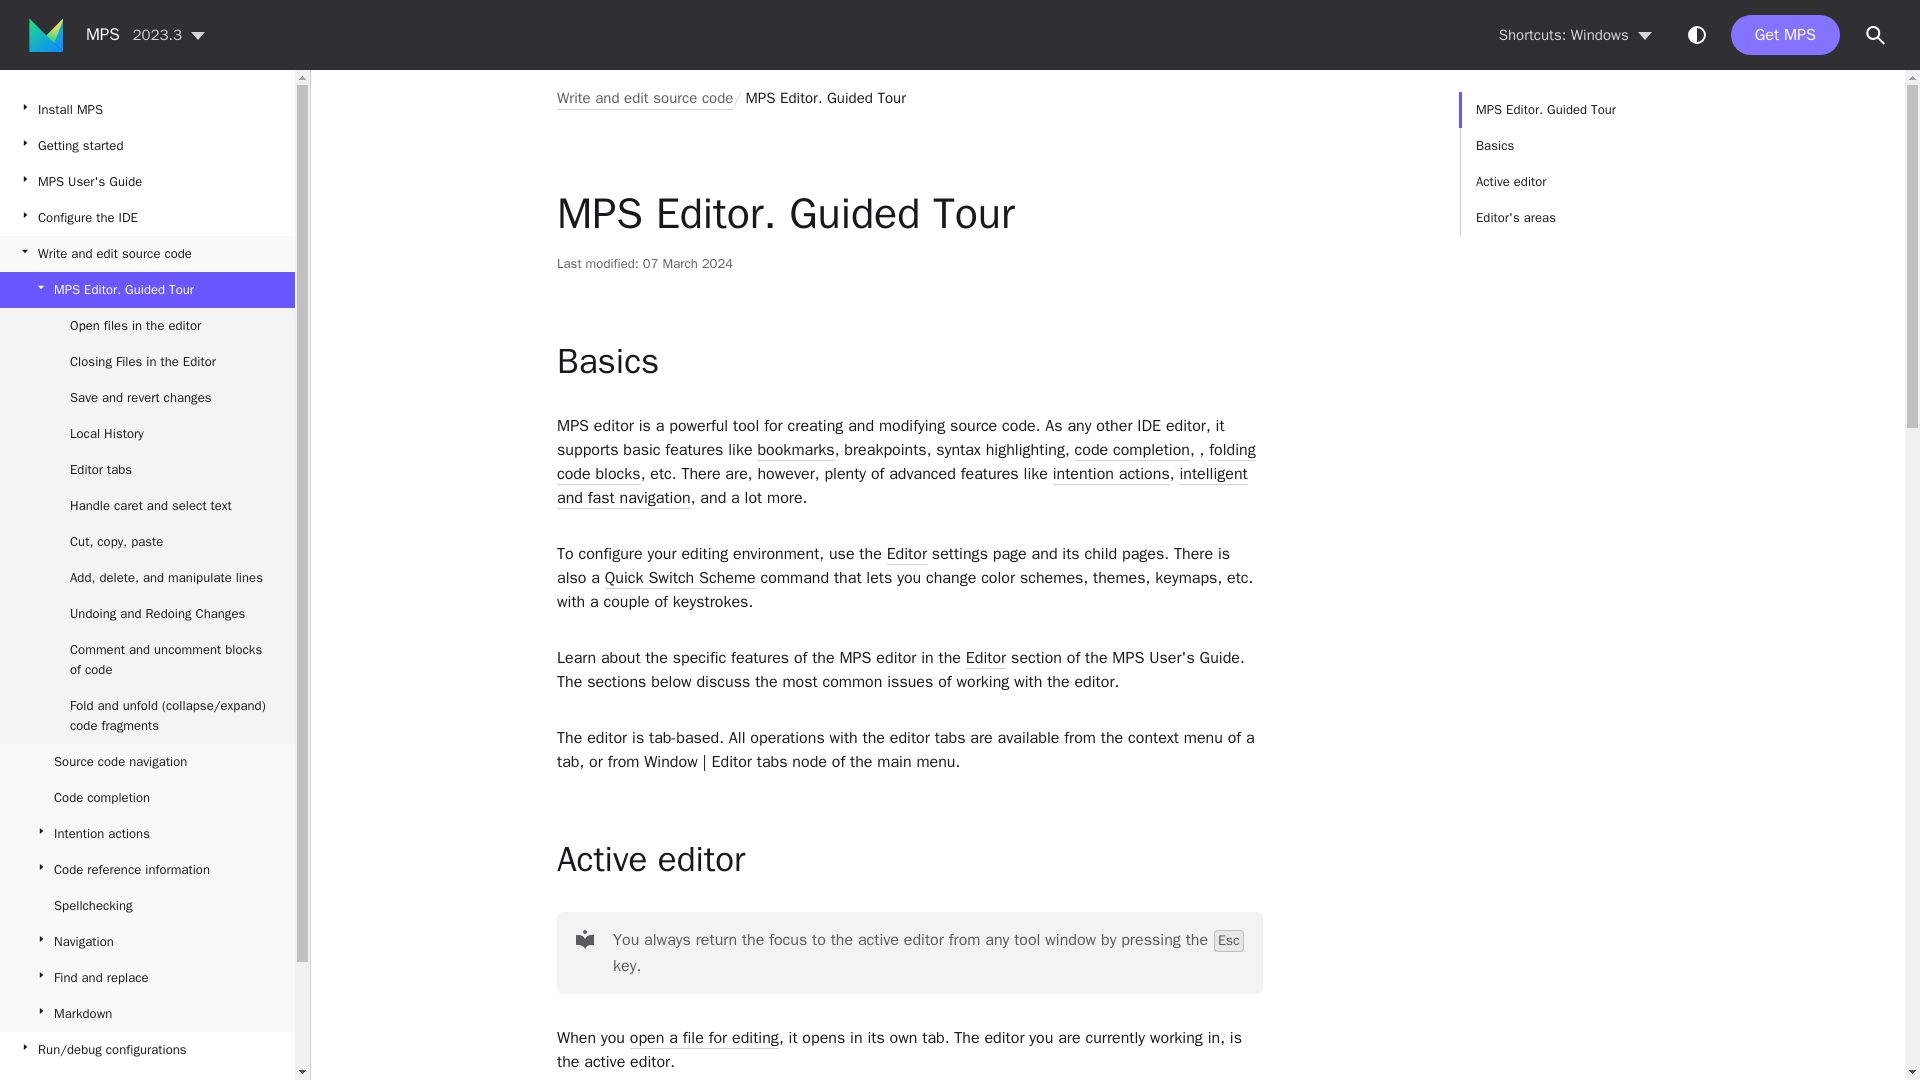 This screenshot has height=1080, width=1920. What do you see at coordinates (148, 834) in the screenshot?
I see `Intention actions` at bounding box center [148, 834].